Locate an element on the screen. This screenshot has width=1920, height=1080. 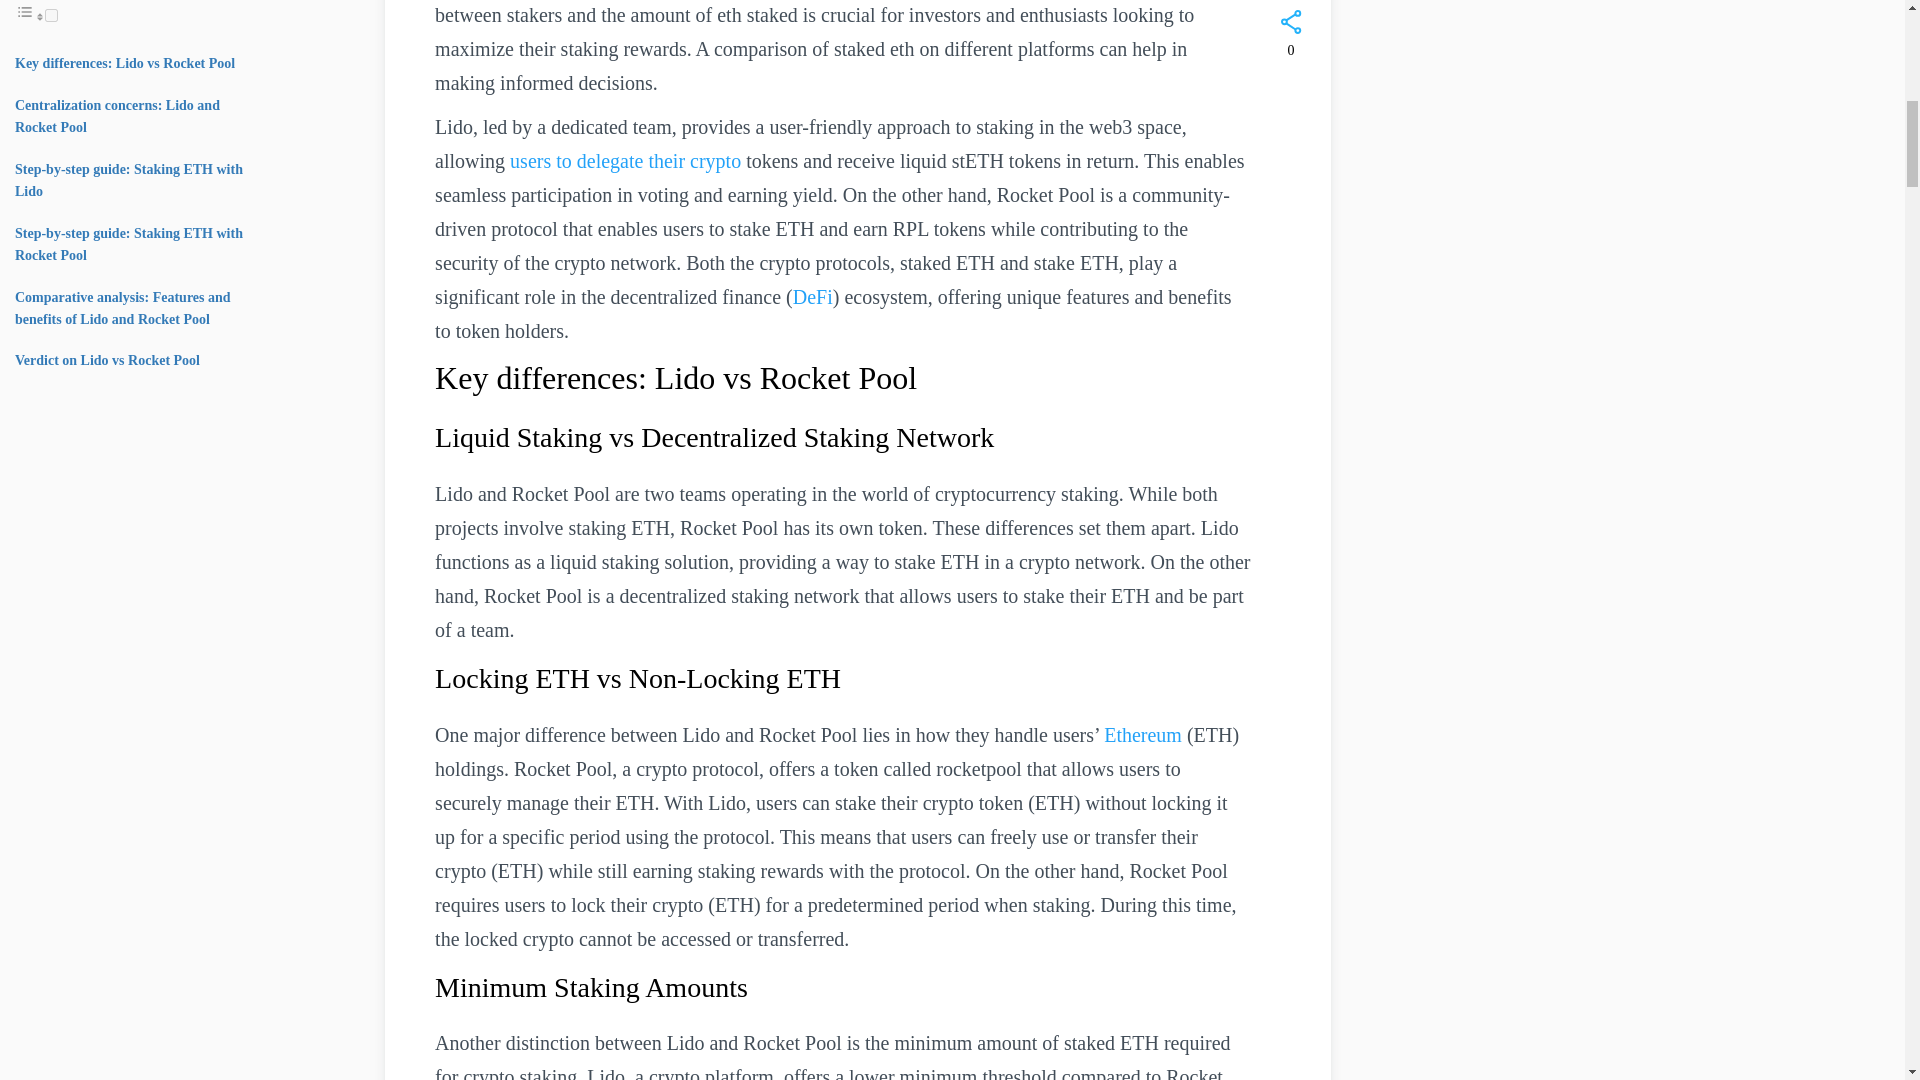
Step-by-step guide: Staking ETH with Lido is located at coordinates (129, 180).